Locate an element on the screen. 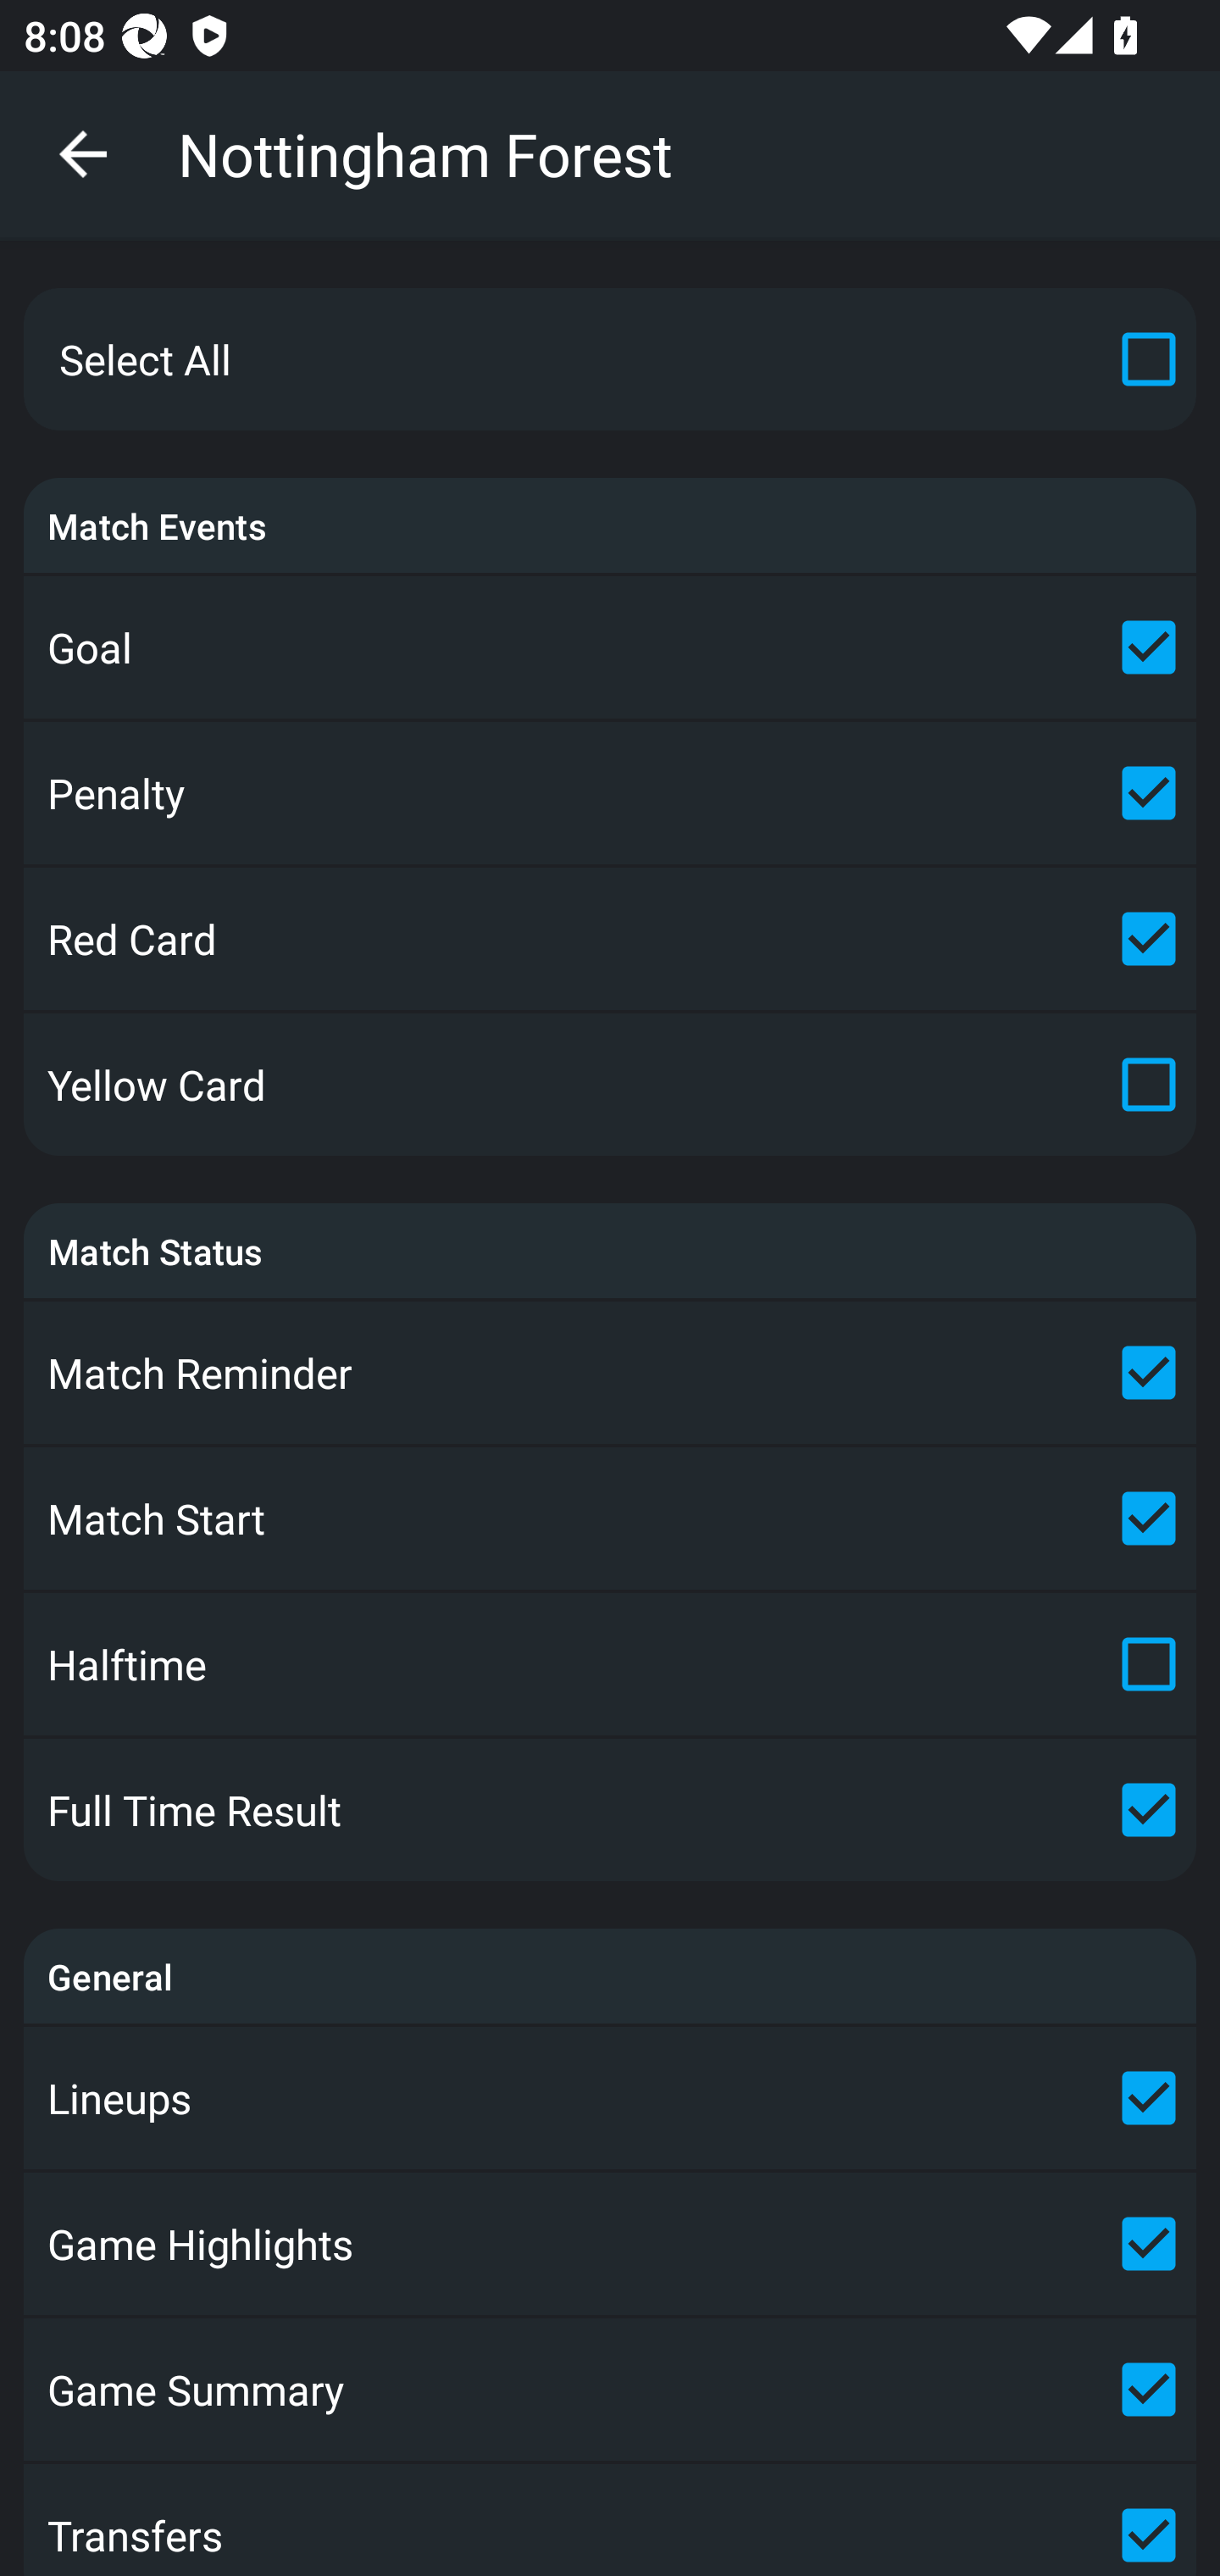  Lineups is located at coordinates (610, 2098).